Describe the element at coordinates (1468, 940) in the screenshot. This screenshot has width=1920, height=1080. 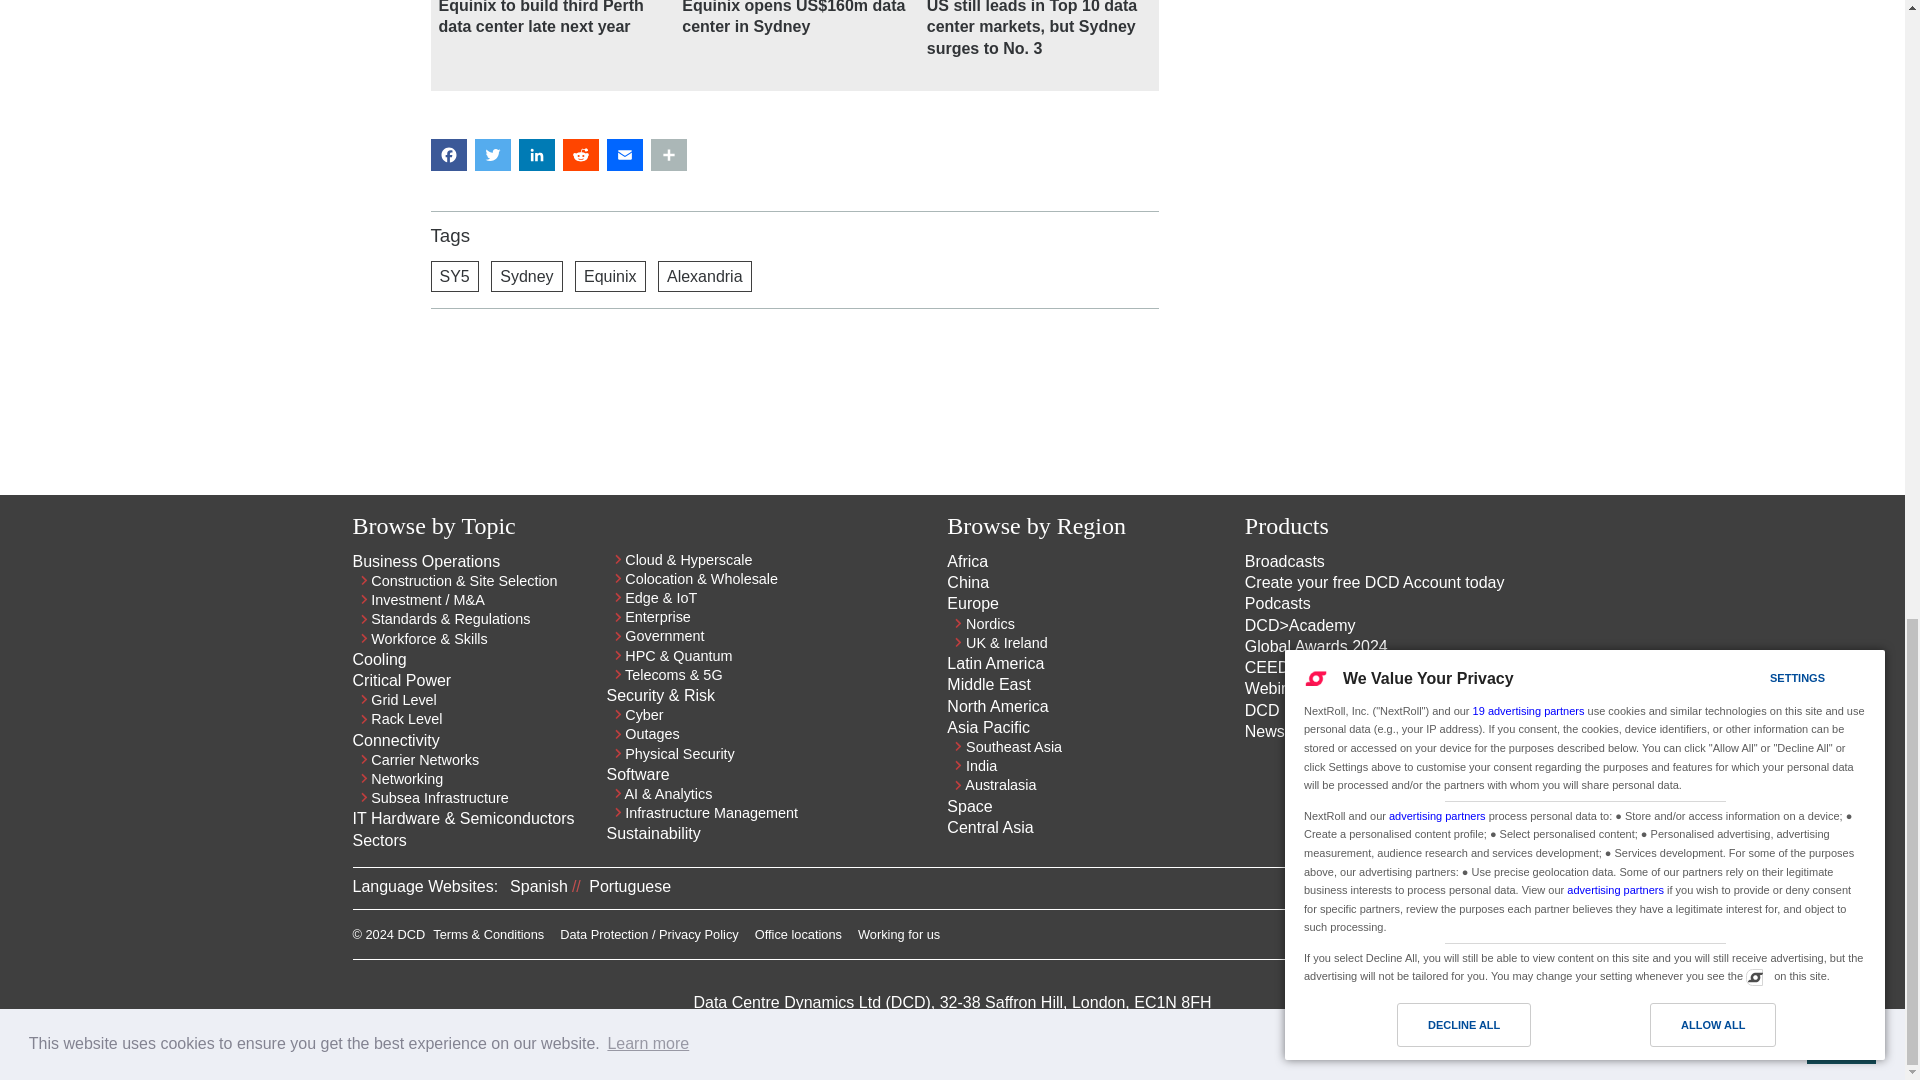
I see `Linkedin` at that location.